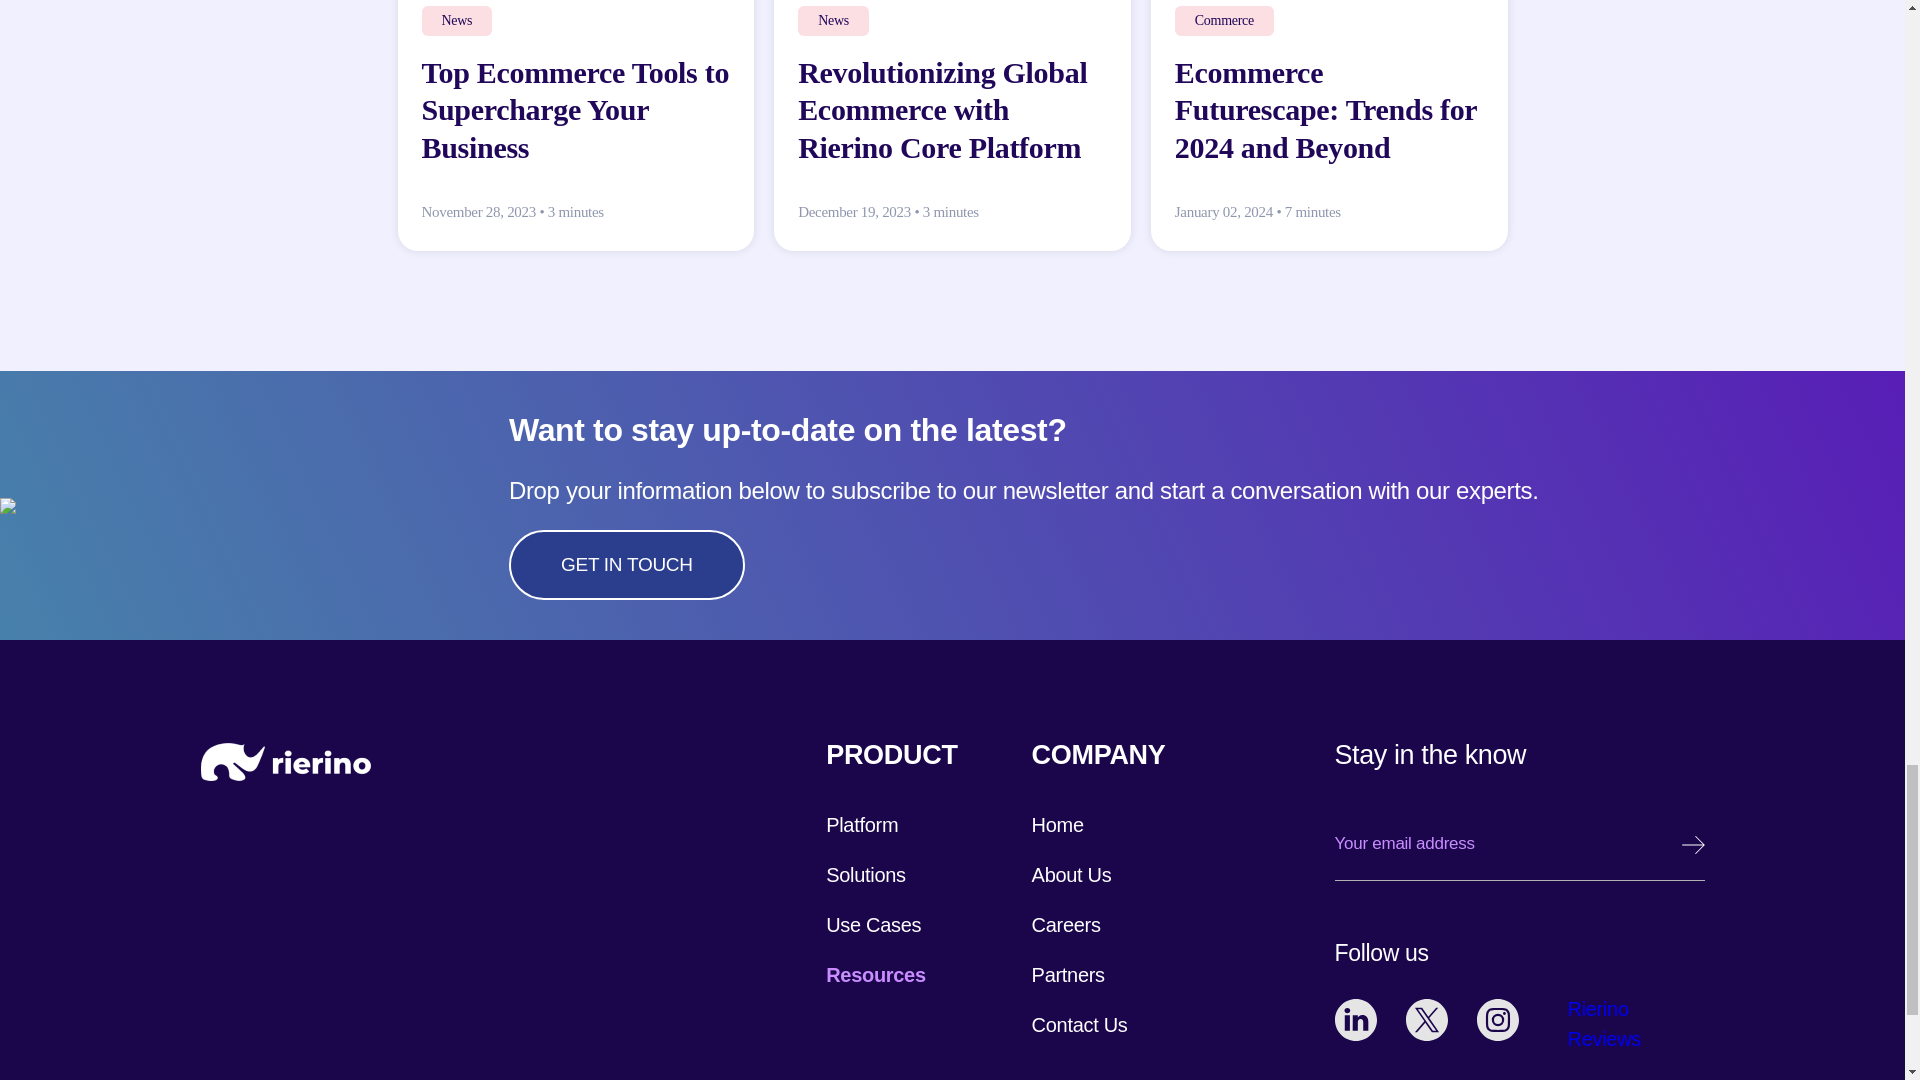 The width and height of the screenshot is (1920, 1080). What do you see at coordinates (626, 565) in the screenshot?
I see `GET IN TOUCH` at bounding box center [626, 565].